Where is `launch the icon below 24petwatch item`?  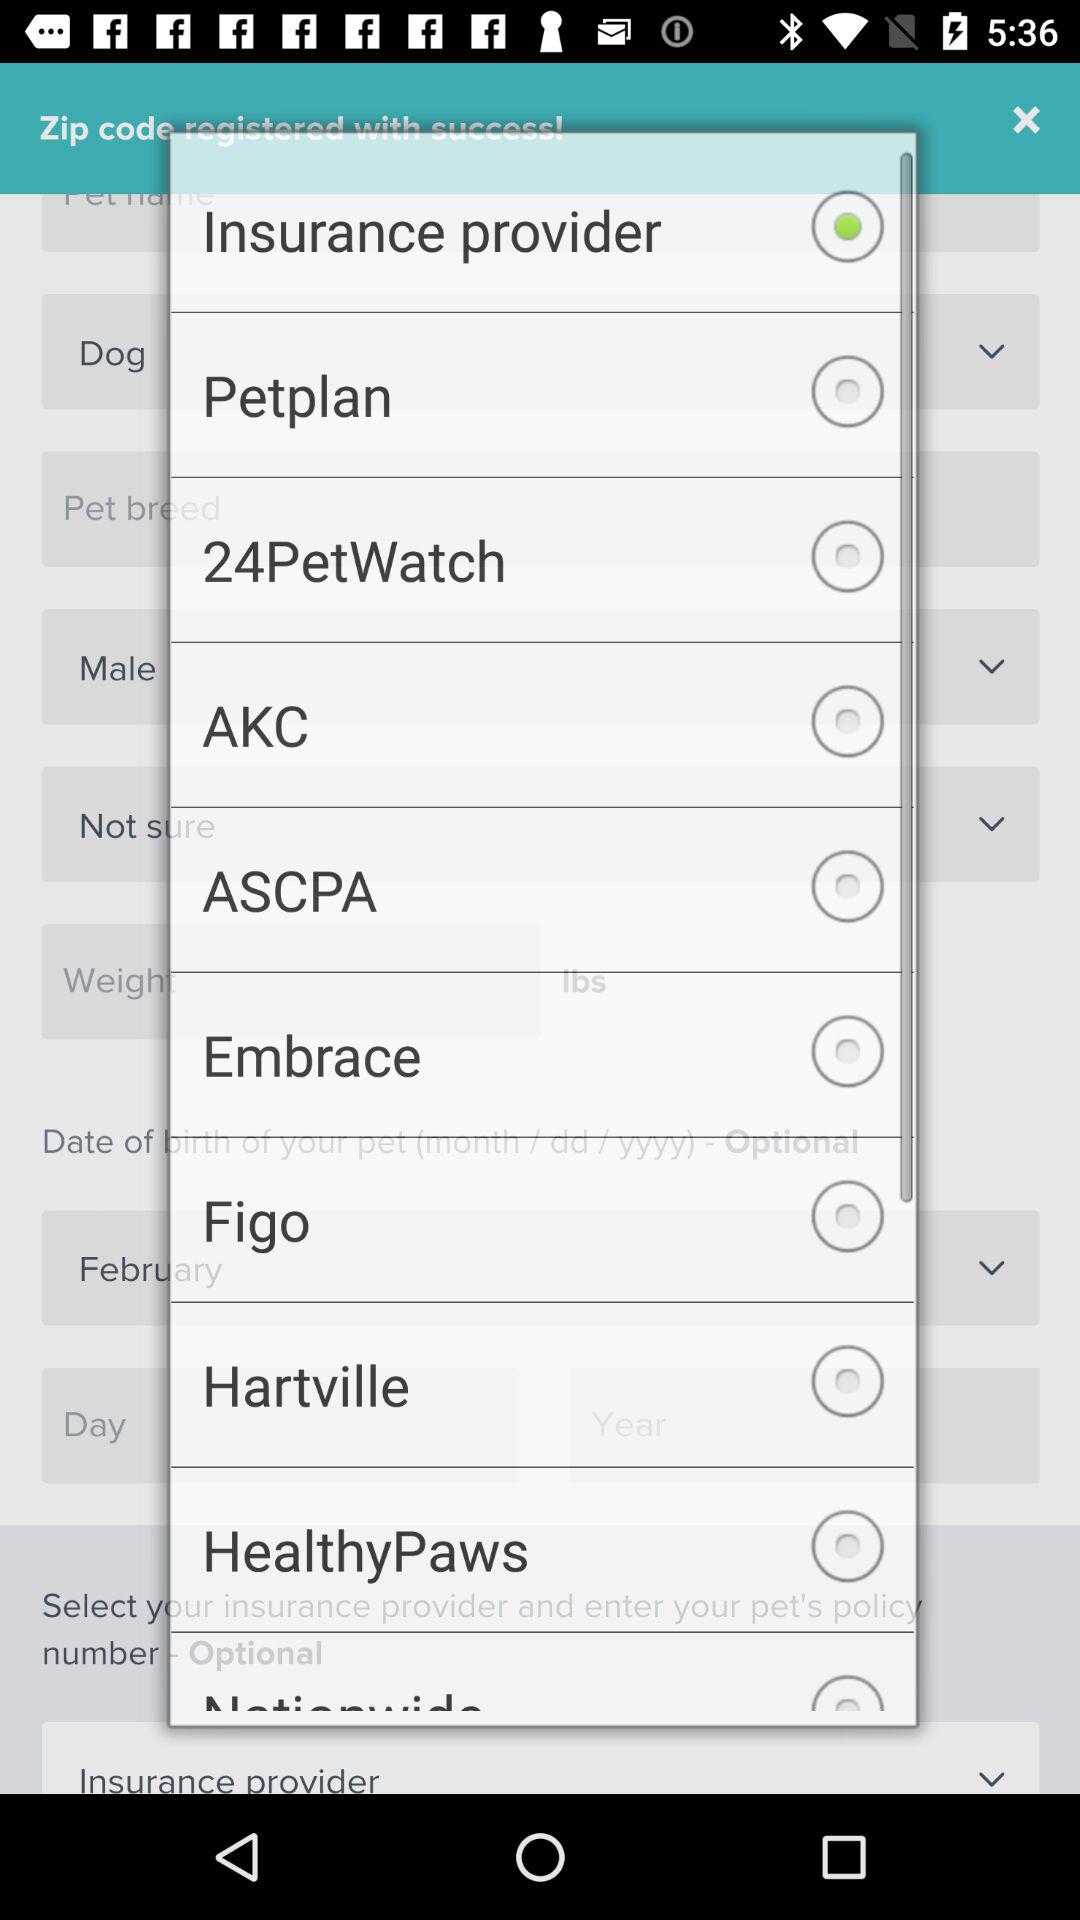 launch the icon below 24petwatch item is located at coordinates (542, 719).